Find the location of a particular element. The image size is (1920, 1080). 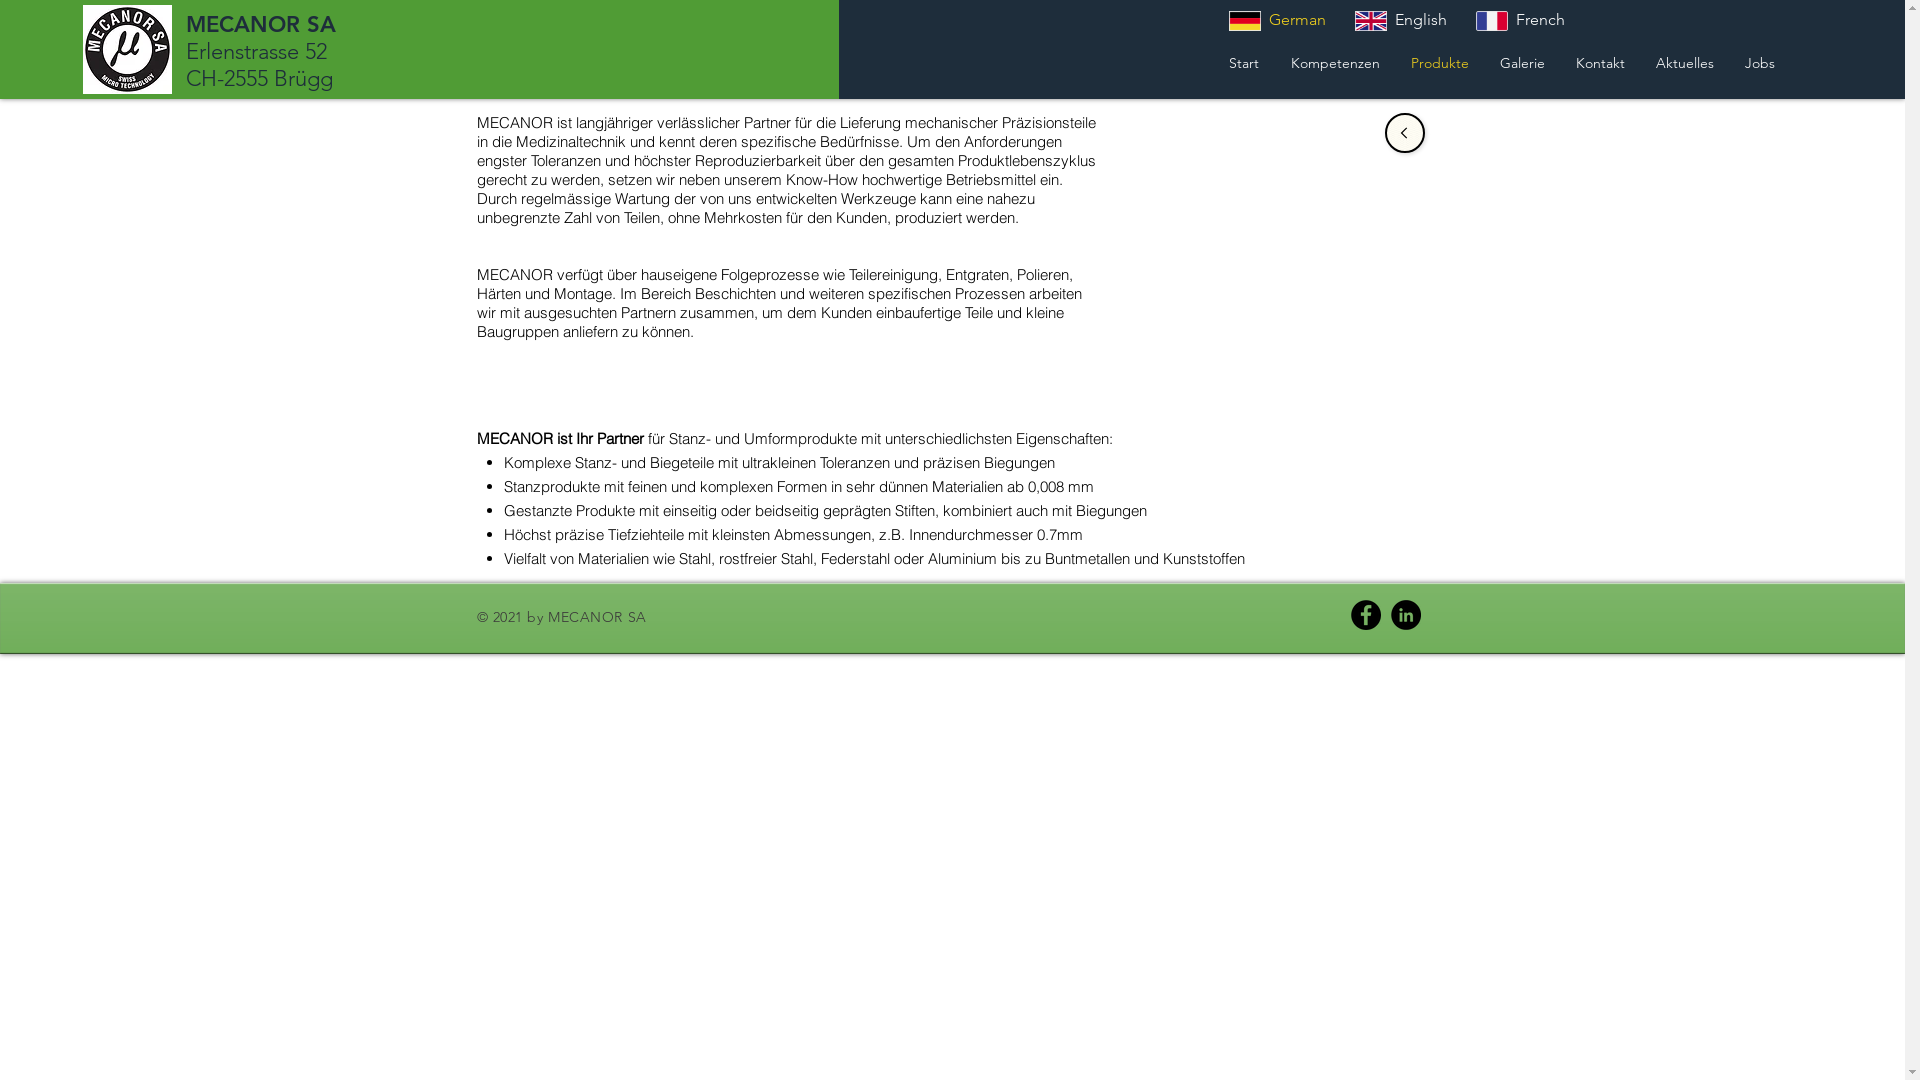

Erlenstrasse 52 is located at coordinates (256, 52).